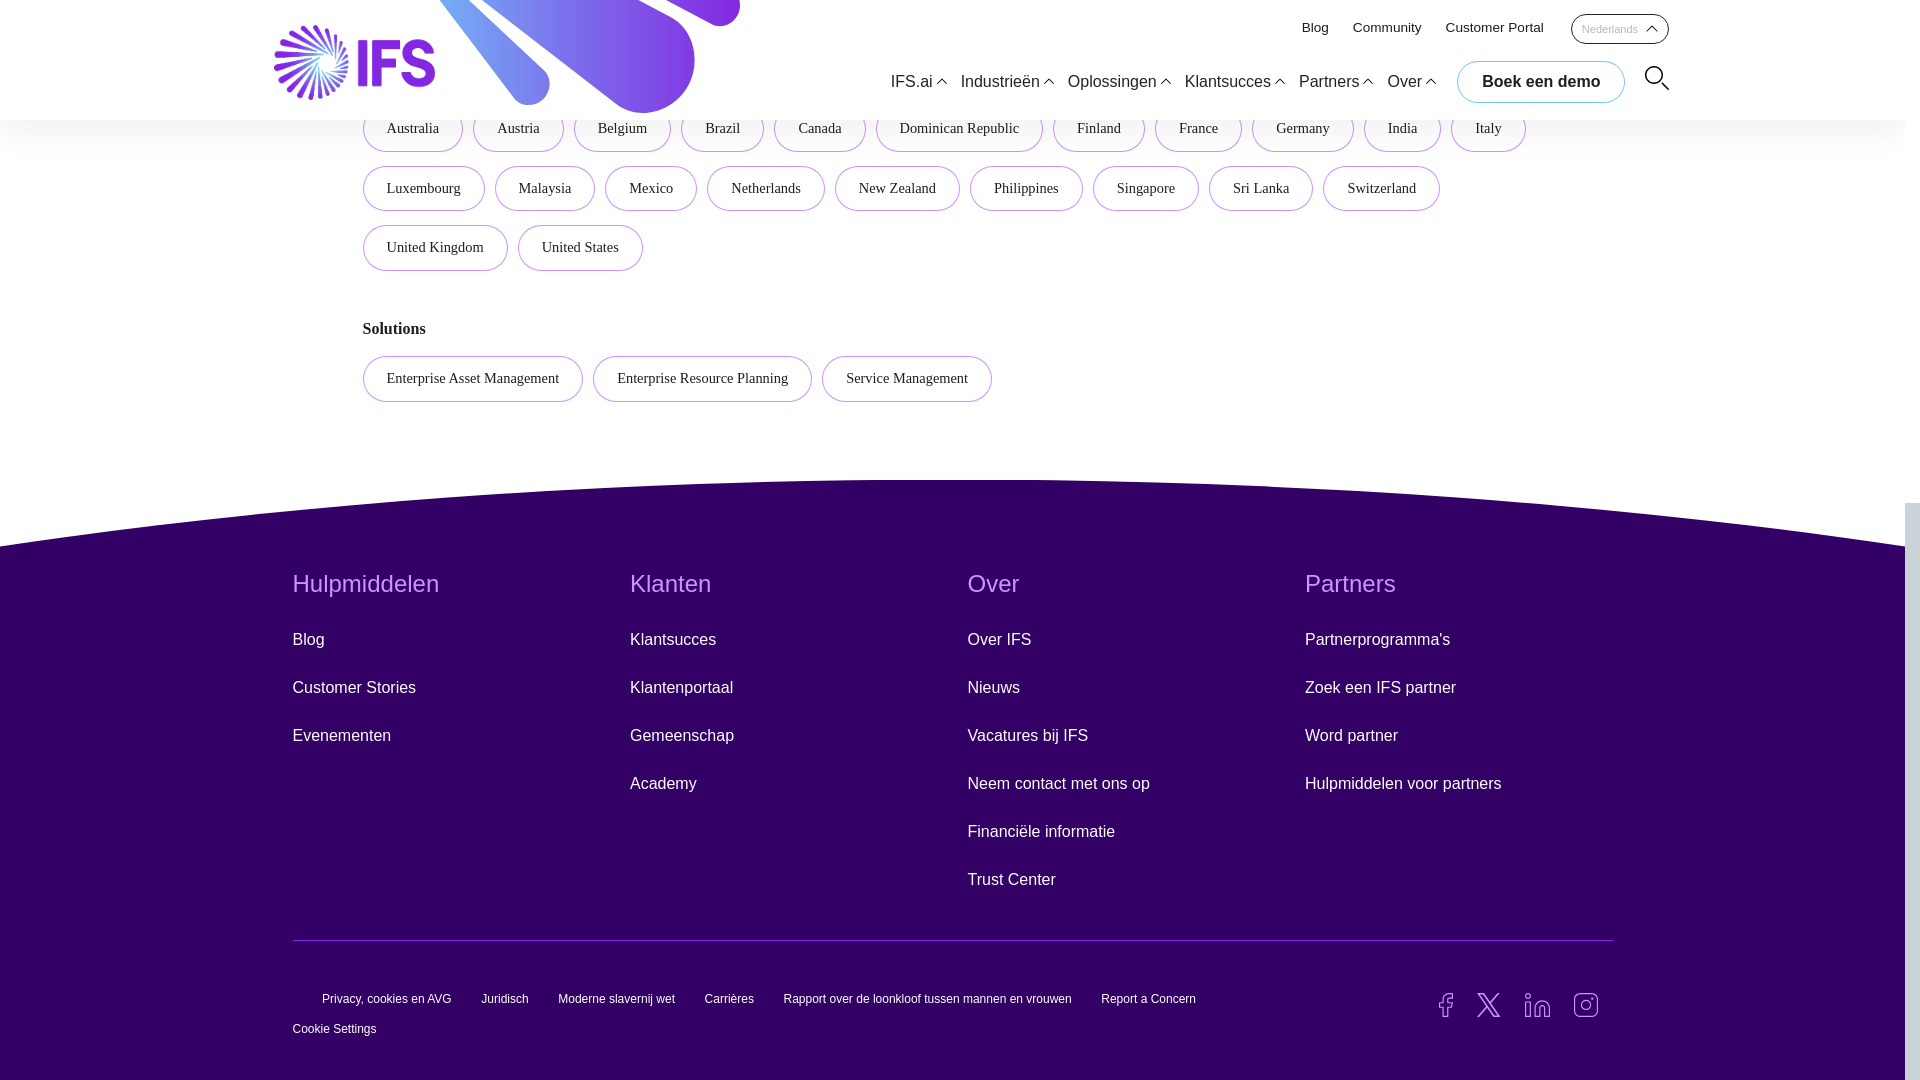  I want to click on Finland, so click(1098, 128).